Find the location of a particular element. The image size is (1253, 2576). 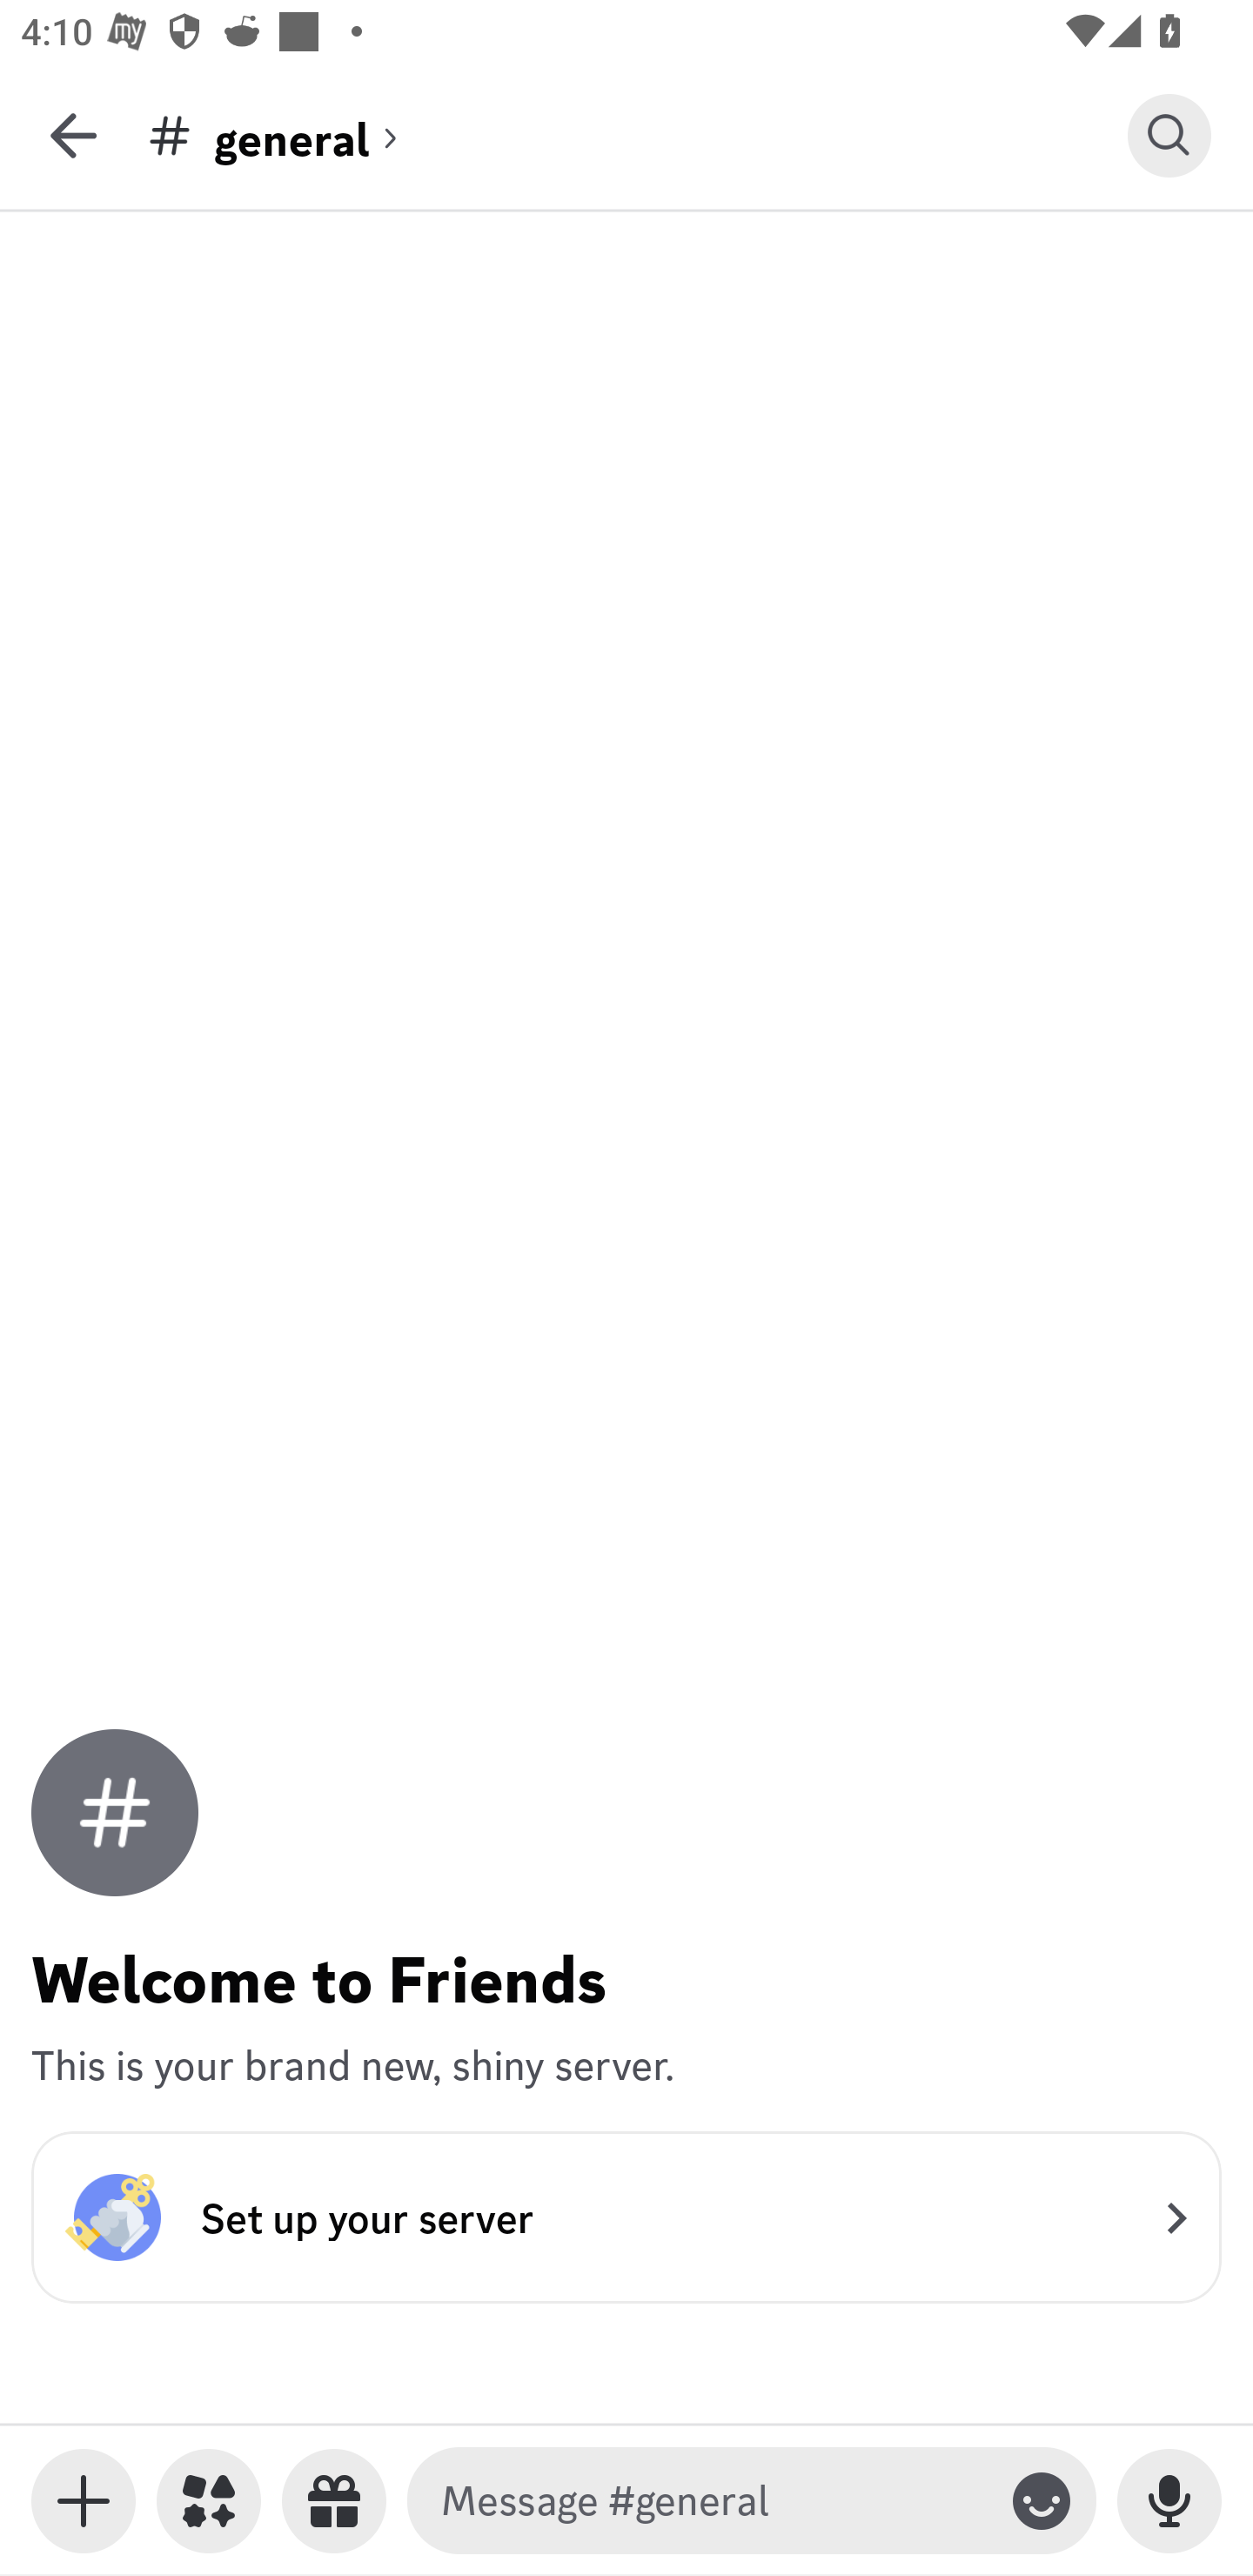

Toggle media keyboard is located at coordinates (84, 2501).